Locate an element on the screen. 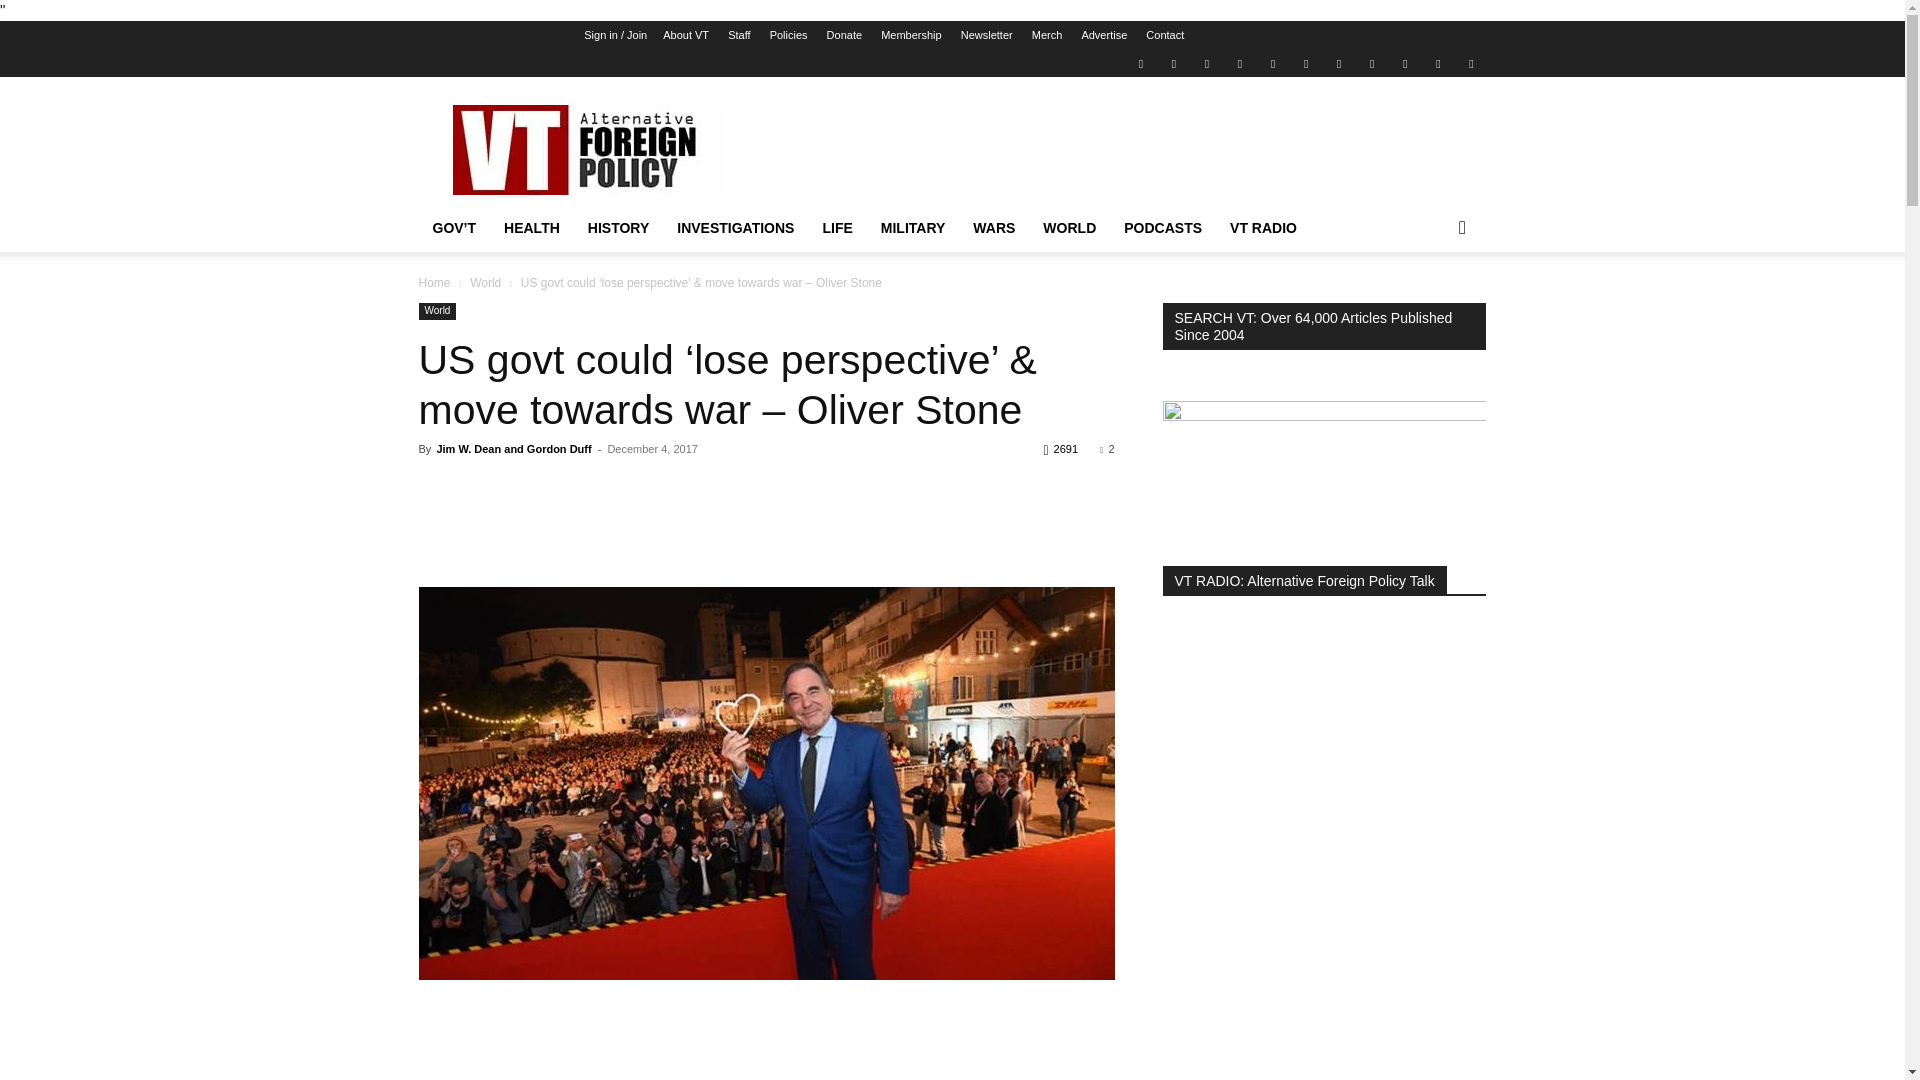 This screenshot has height=1080, width=1920. Donate is located at coordinates (844, 35).